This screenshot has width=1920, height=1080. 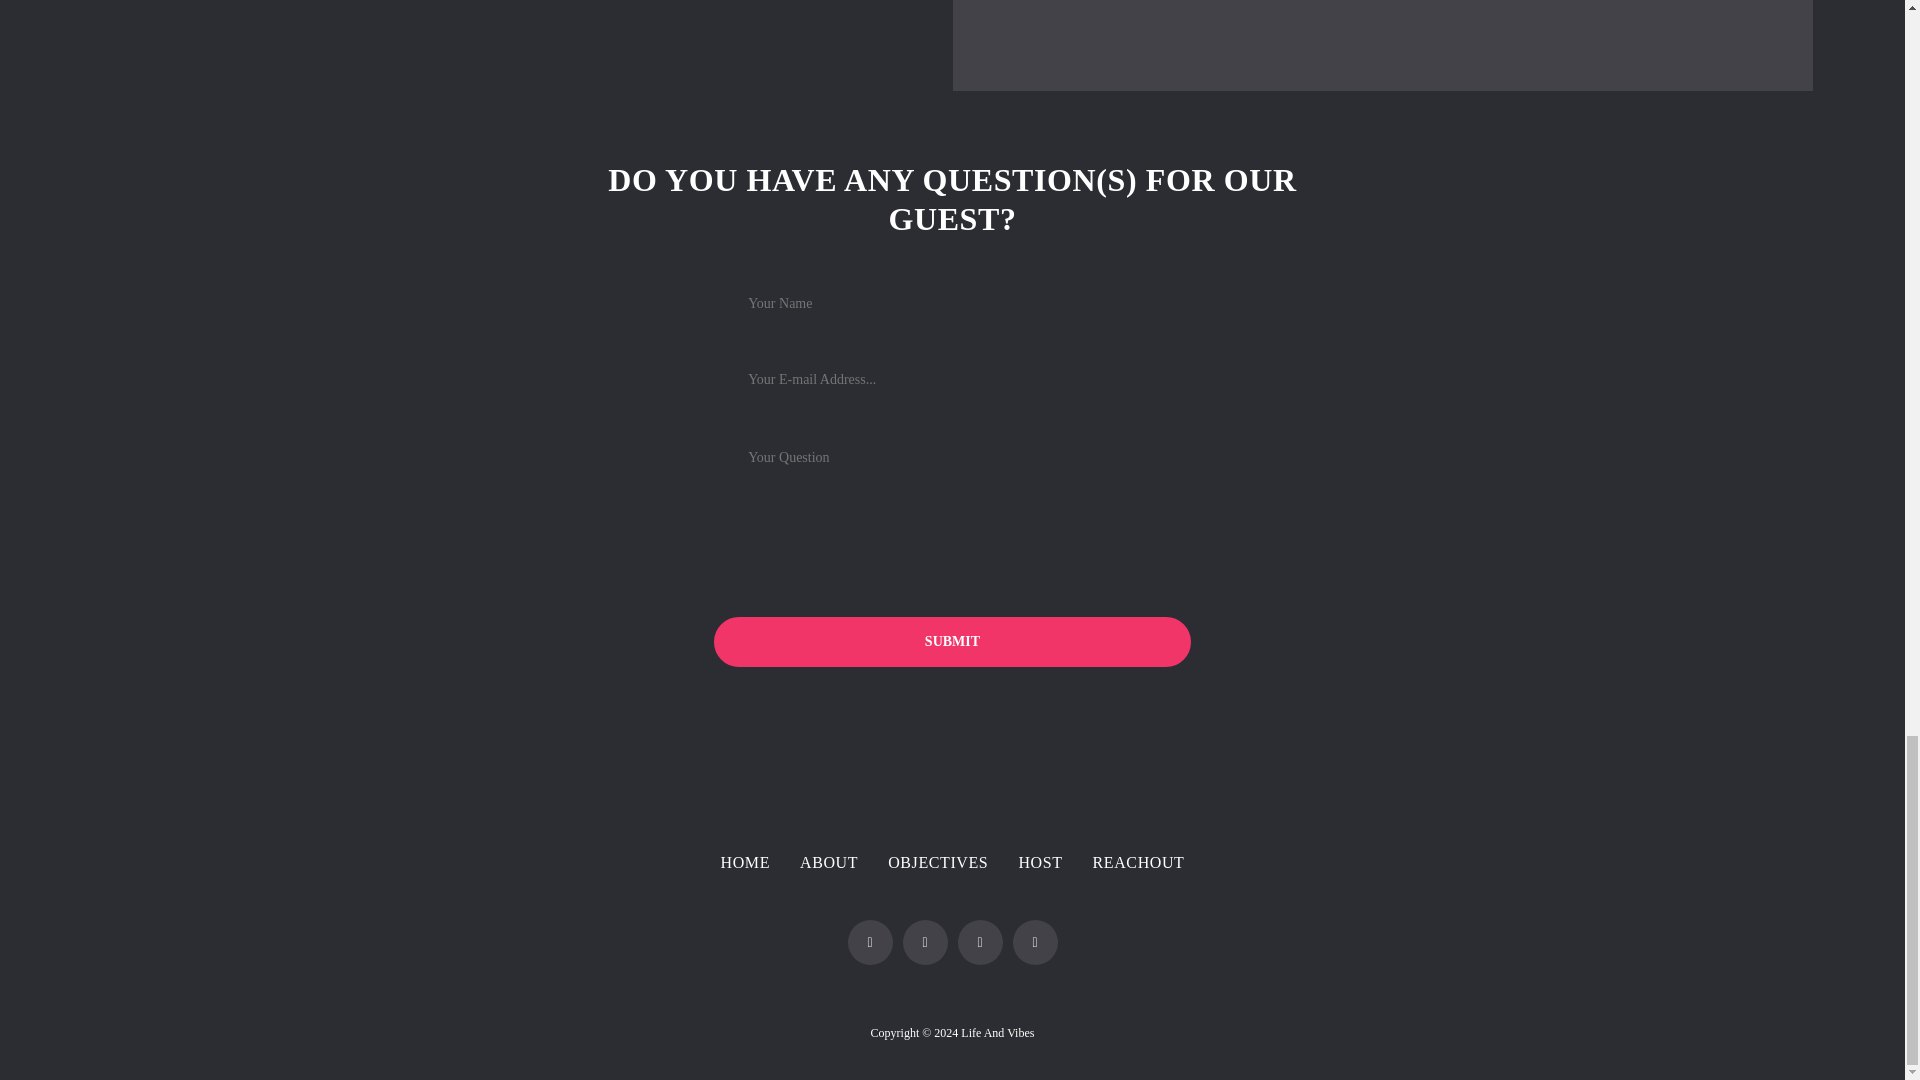 I want to click on HOST, so click(x=1039, y=862).